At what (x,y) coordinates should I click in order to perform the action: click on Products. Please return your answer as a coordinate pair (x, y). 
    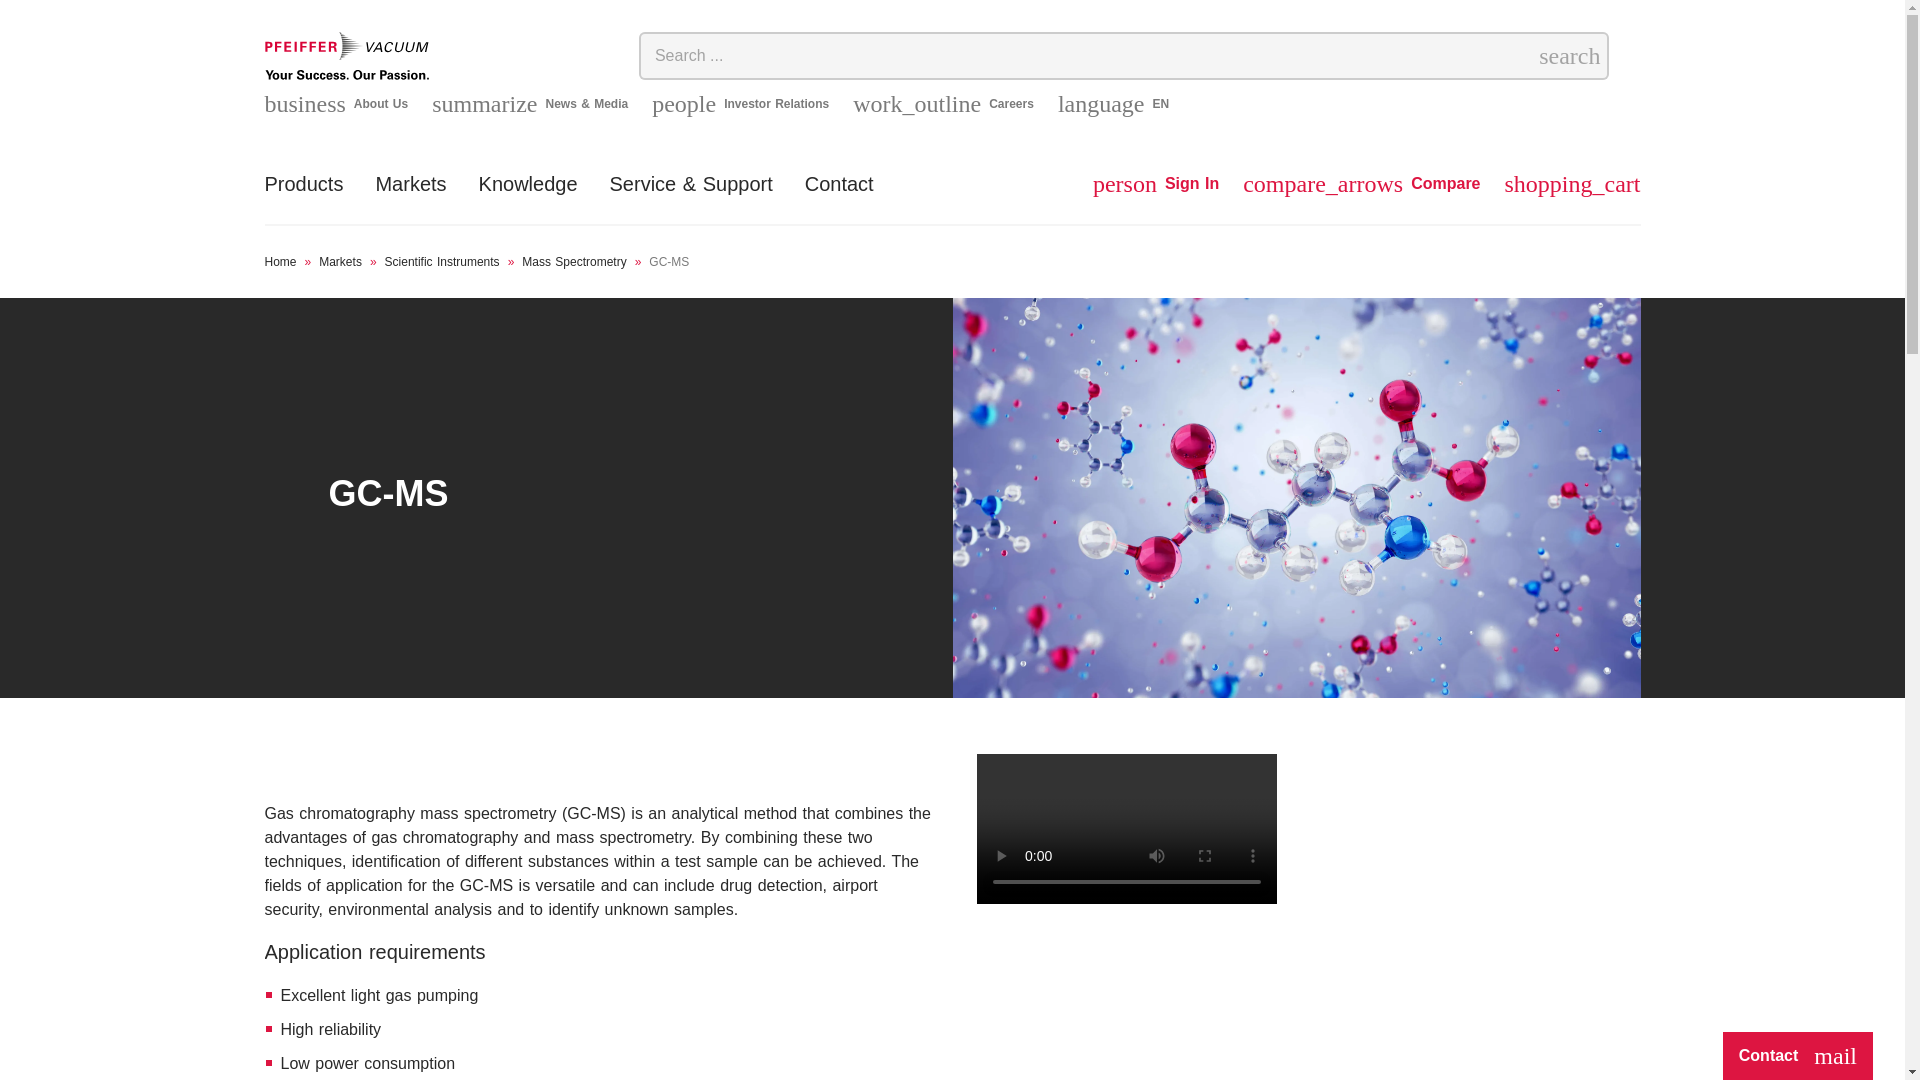
    Looking at the image, I should click on (336, 103).